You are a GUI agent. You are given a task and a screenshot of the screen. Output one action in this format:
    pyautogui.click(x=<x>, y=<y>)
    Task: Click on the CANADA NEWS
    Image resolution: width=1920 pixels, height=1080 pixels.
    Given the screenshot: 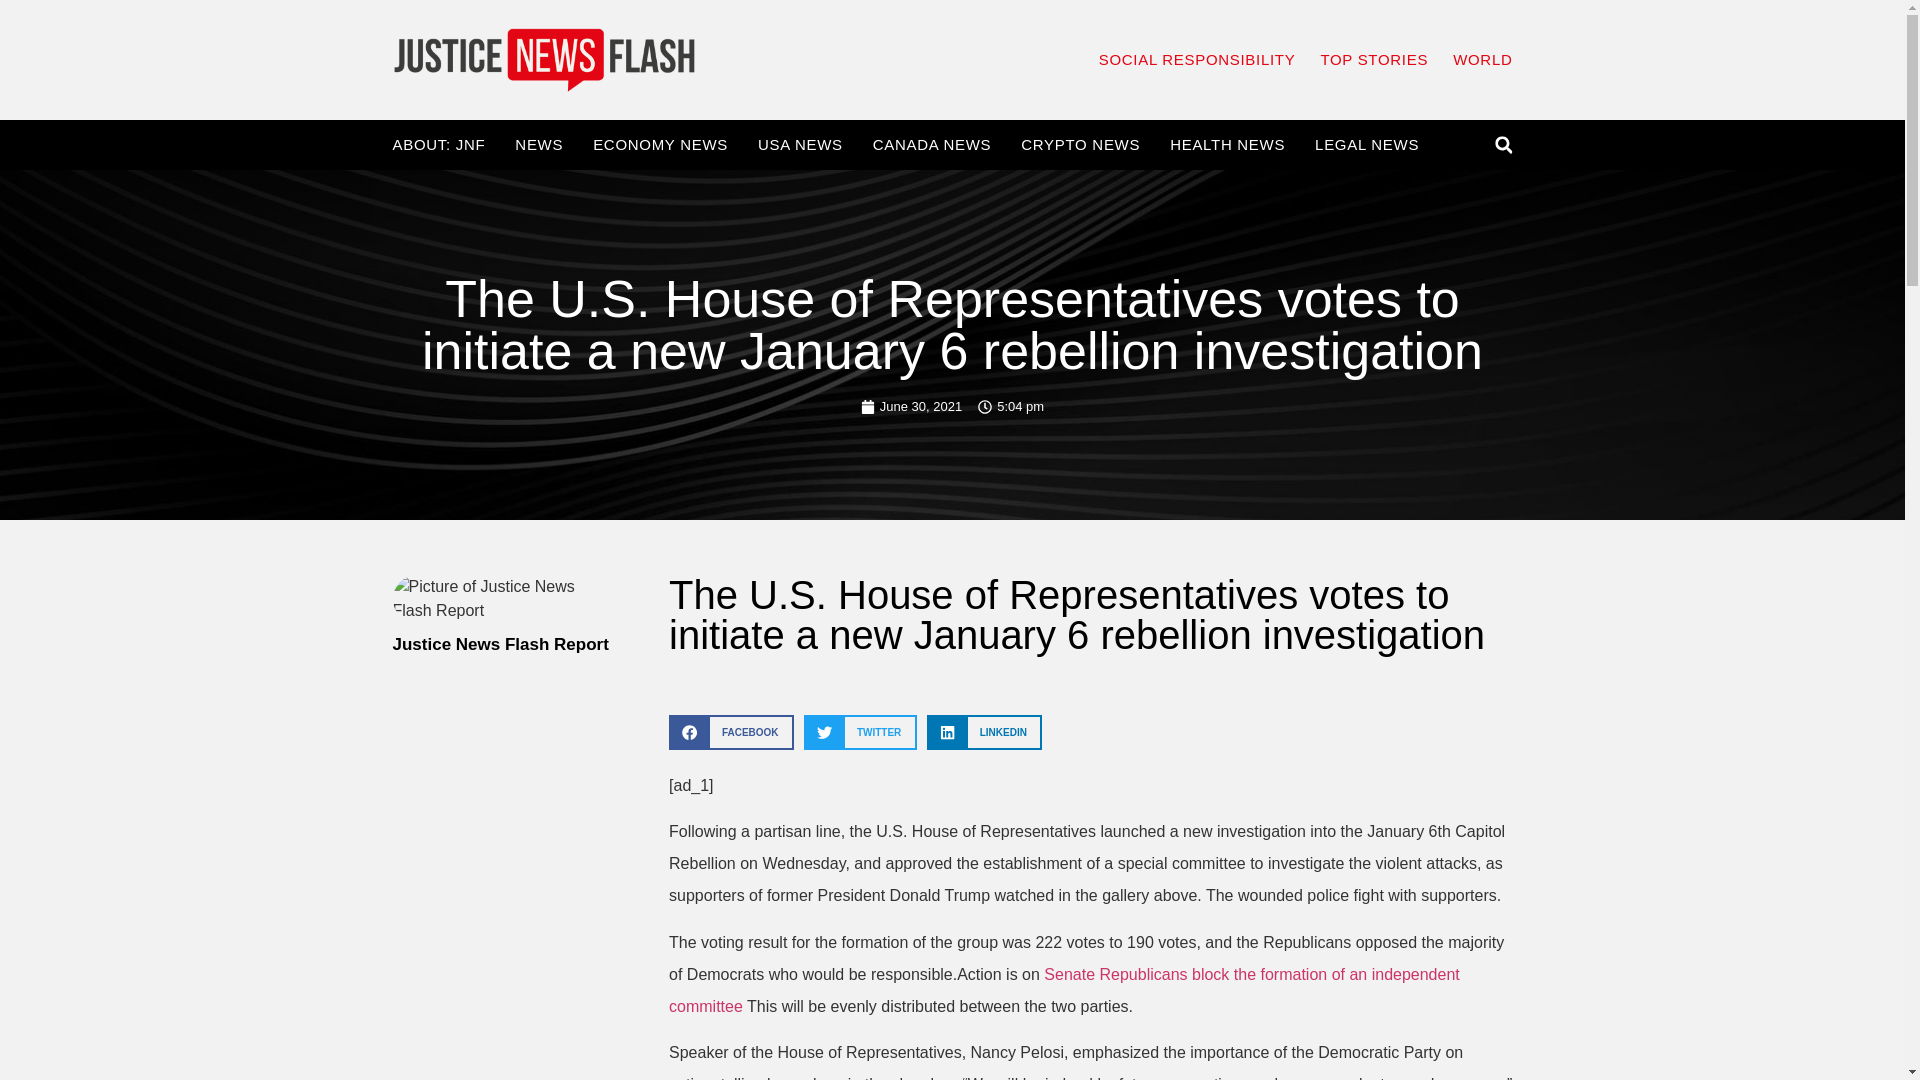 What is the action you would take?
    pyautogui.click(x=932, y=145)
    